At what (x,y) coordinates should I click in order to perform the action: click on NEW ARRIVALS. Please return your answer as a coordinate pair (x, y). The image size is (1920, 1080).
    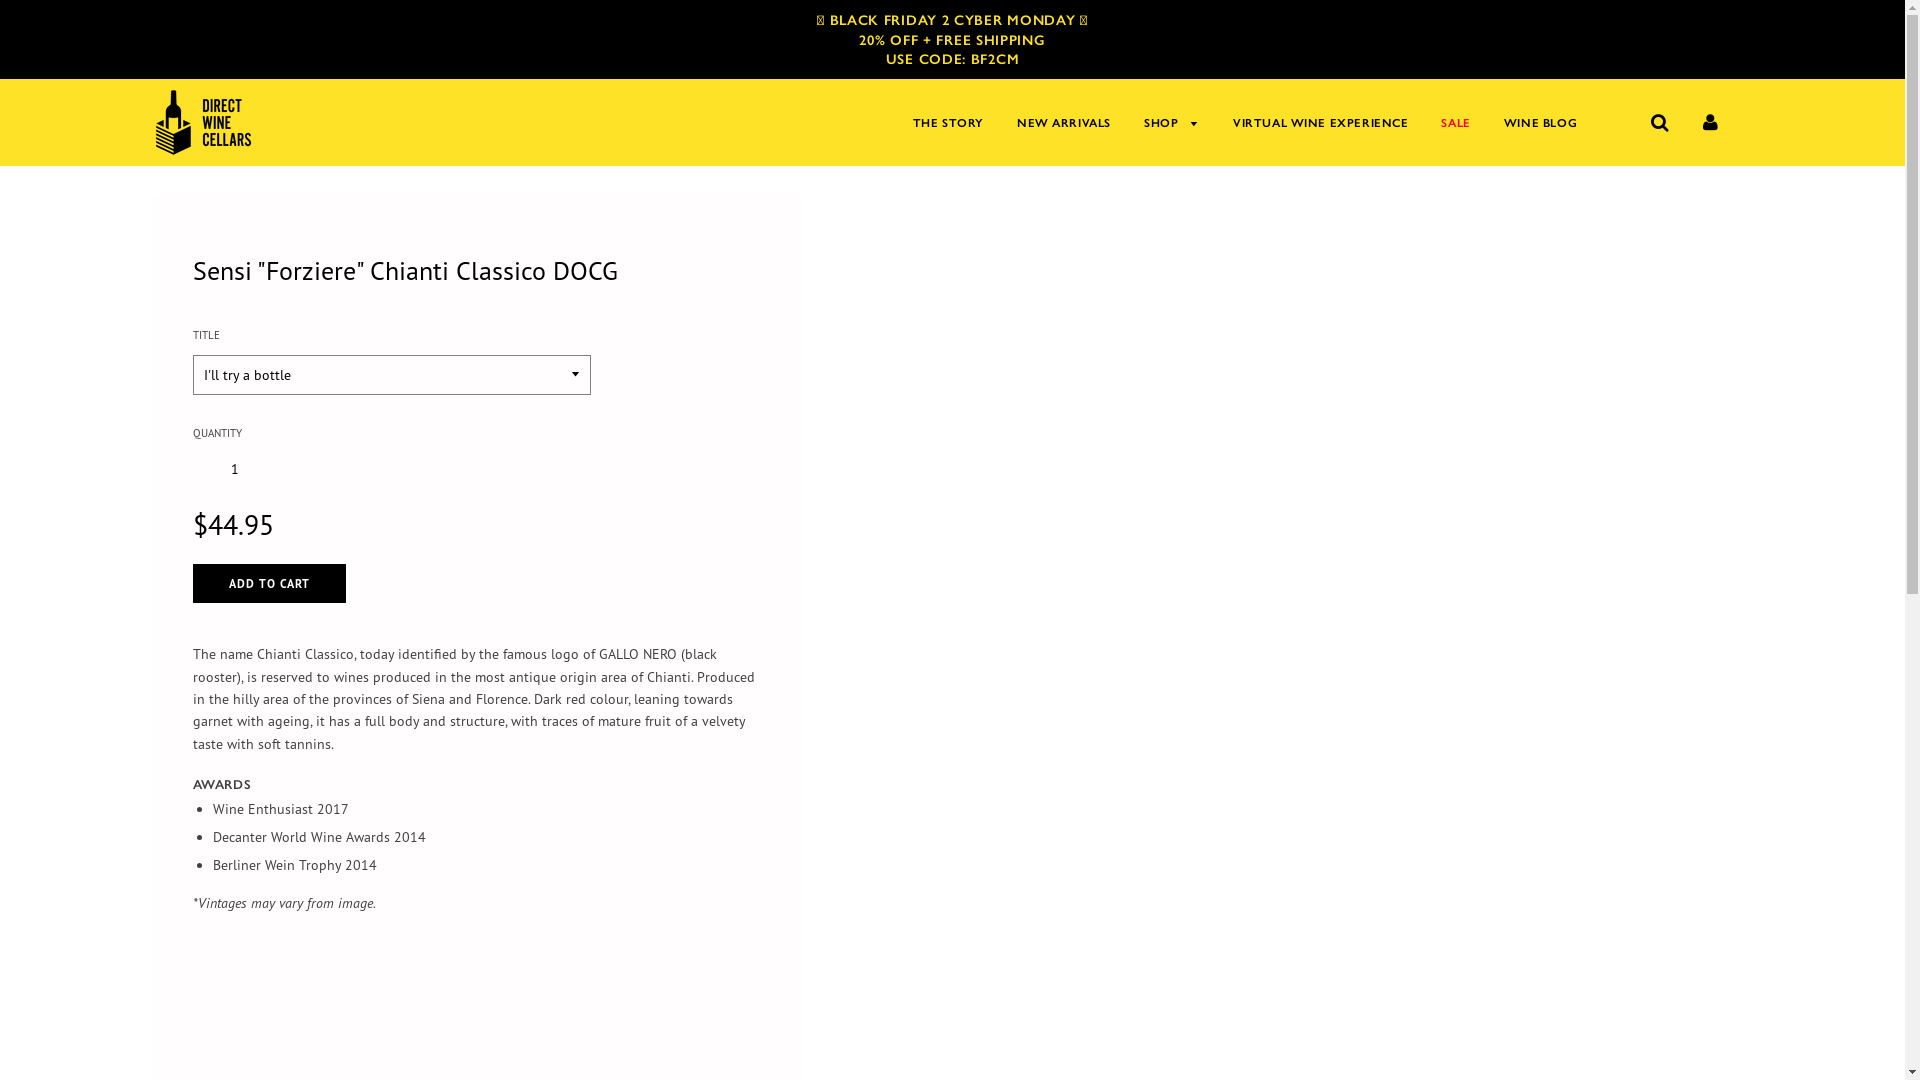
    Looking at the image, I should click on (1064, 122).